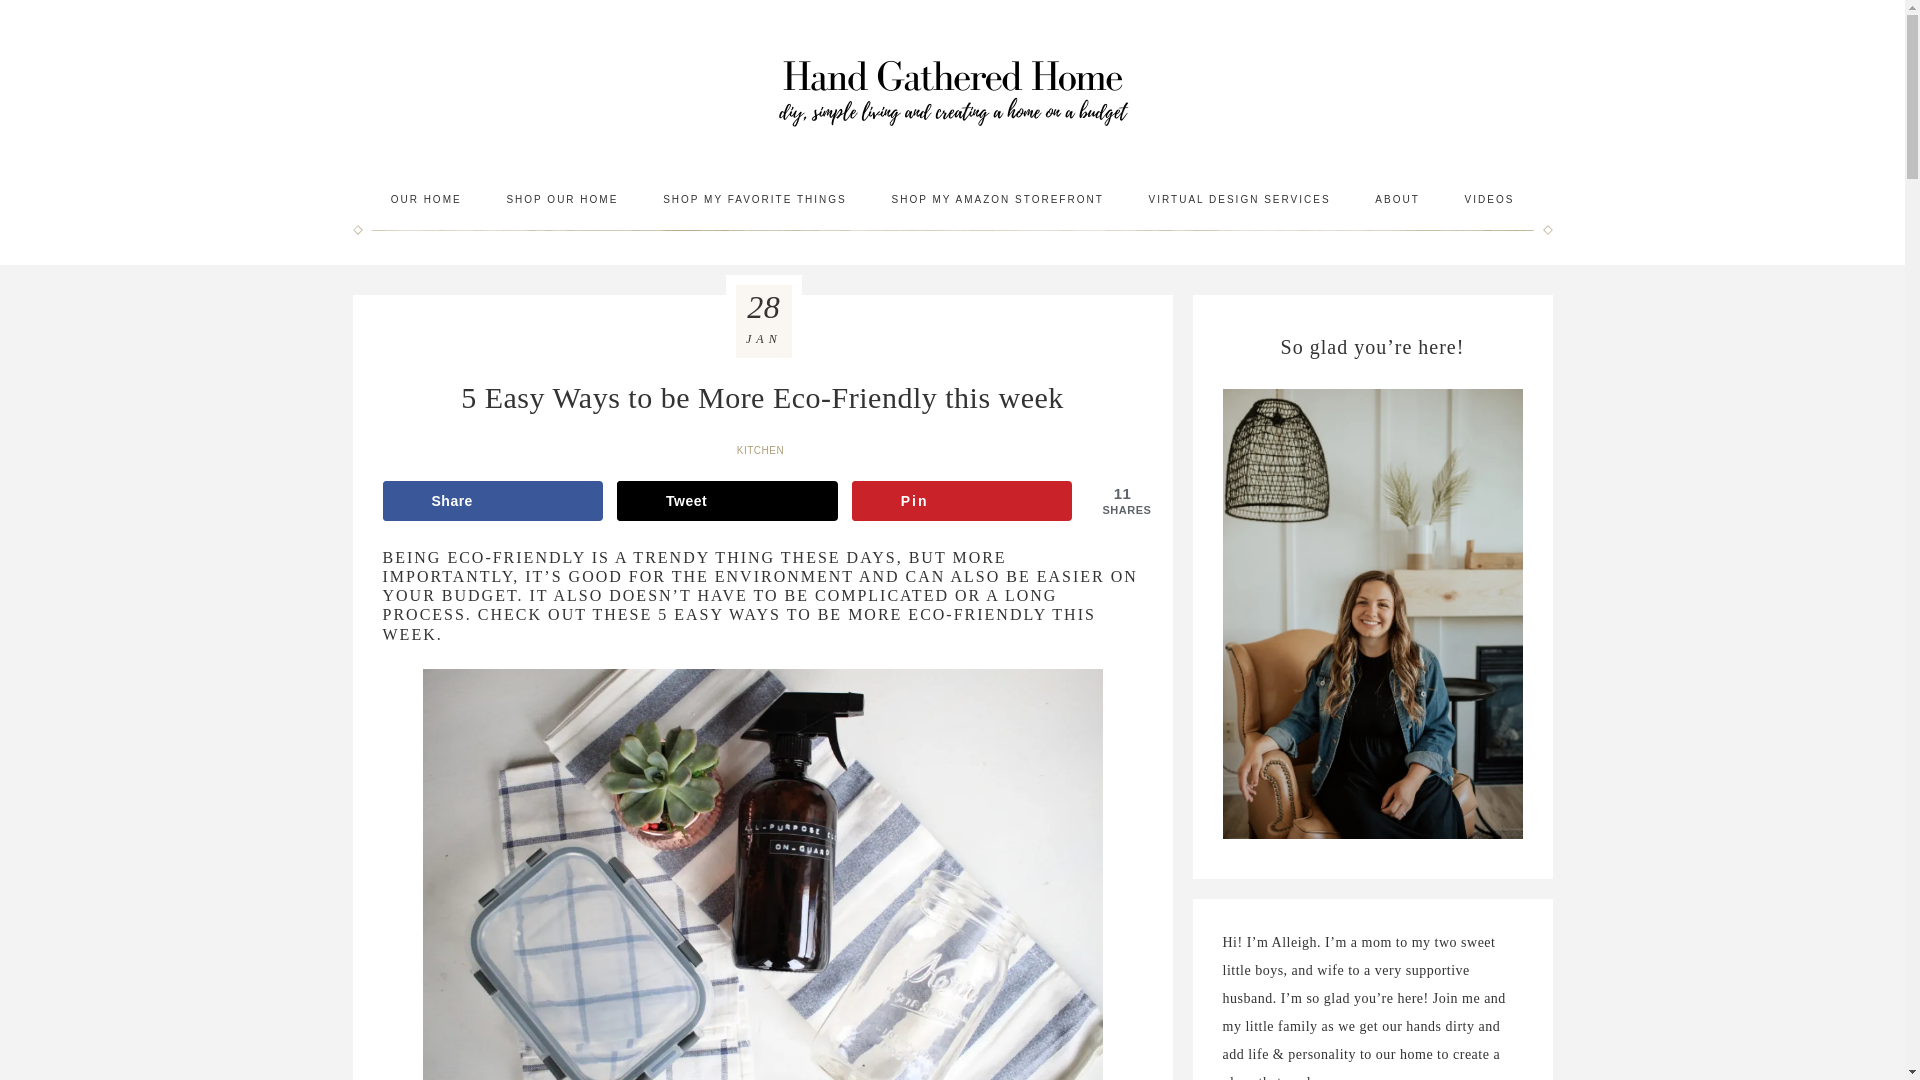 The image size is (1920, 1080). I want to click on Share, so click(492, 500).